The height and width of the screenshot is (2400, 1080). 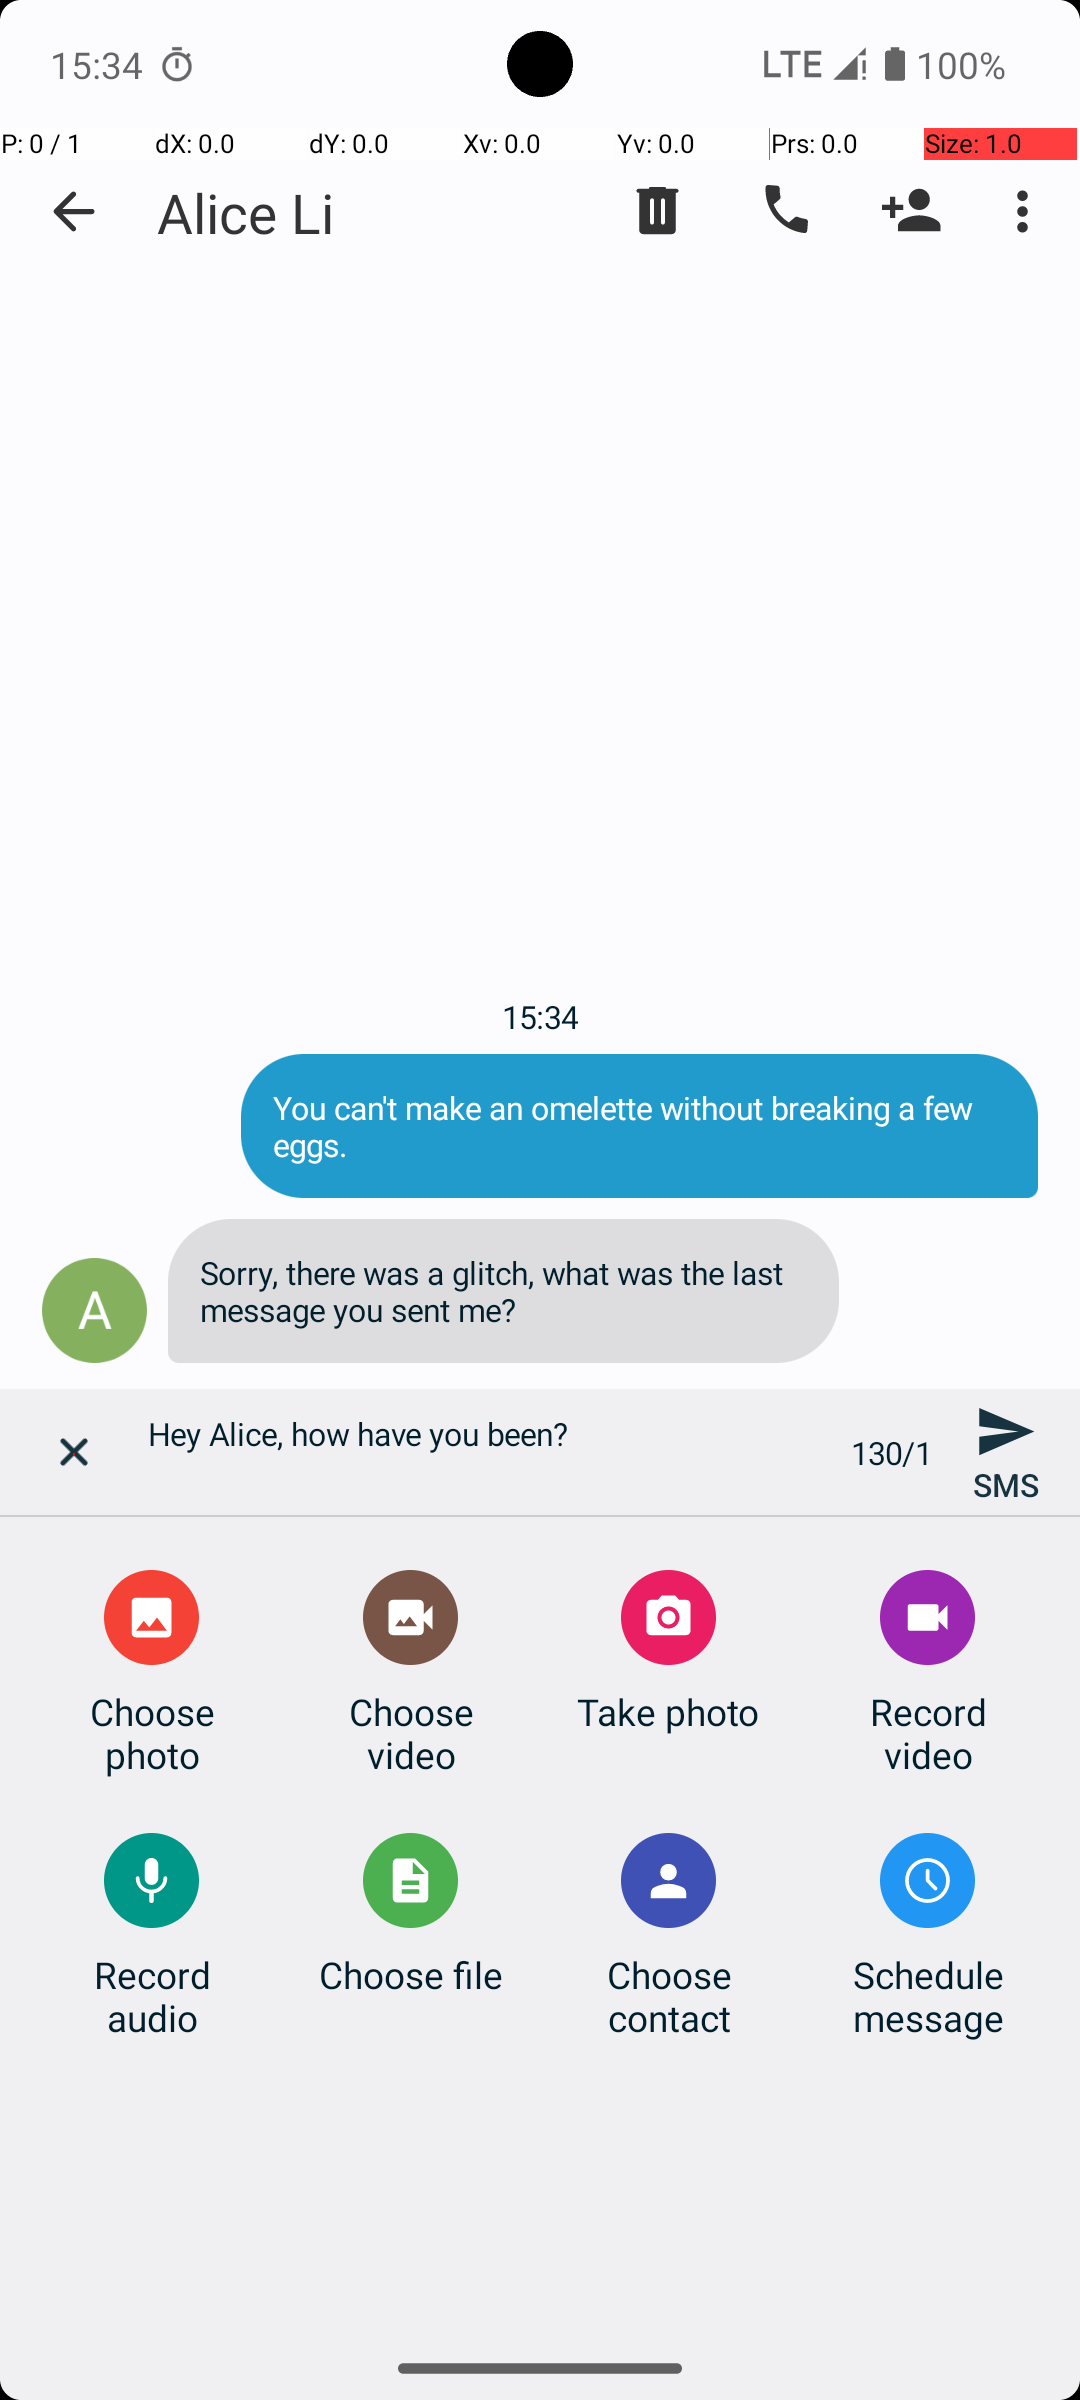 What do you see at coordinates (152, 1996) in the screenshot?
I see `Record audio` at bounding box center [152, 1996].